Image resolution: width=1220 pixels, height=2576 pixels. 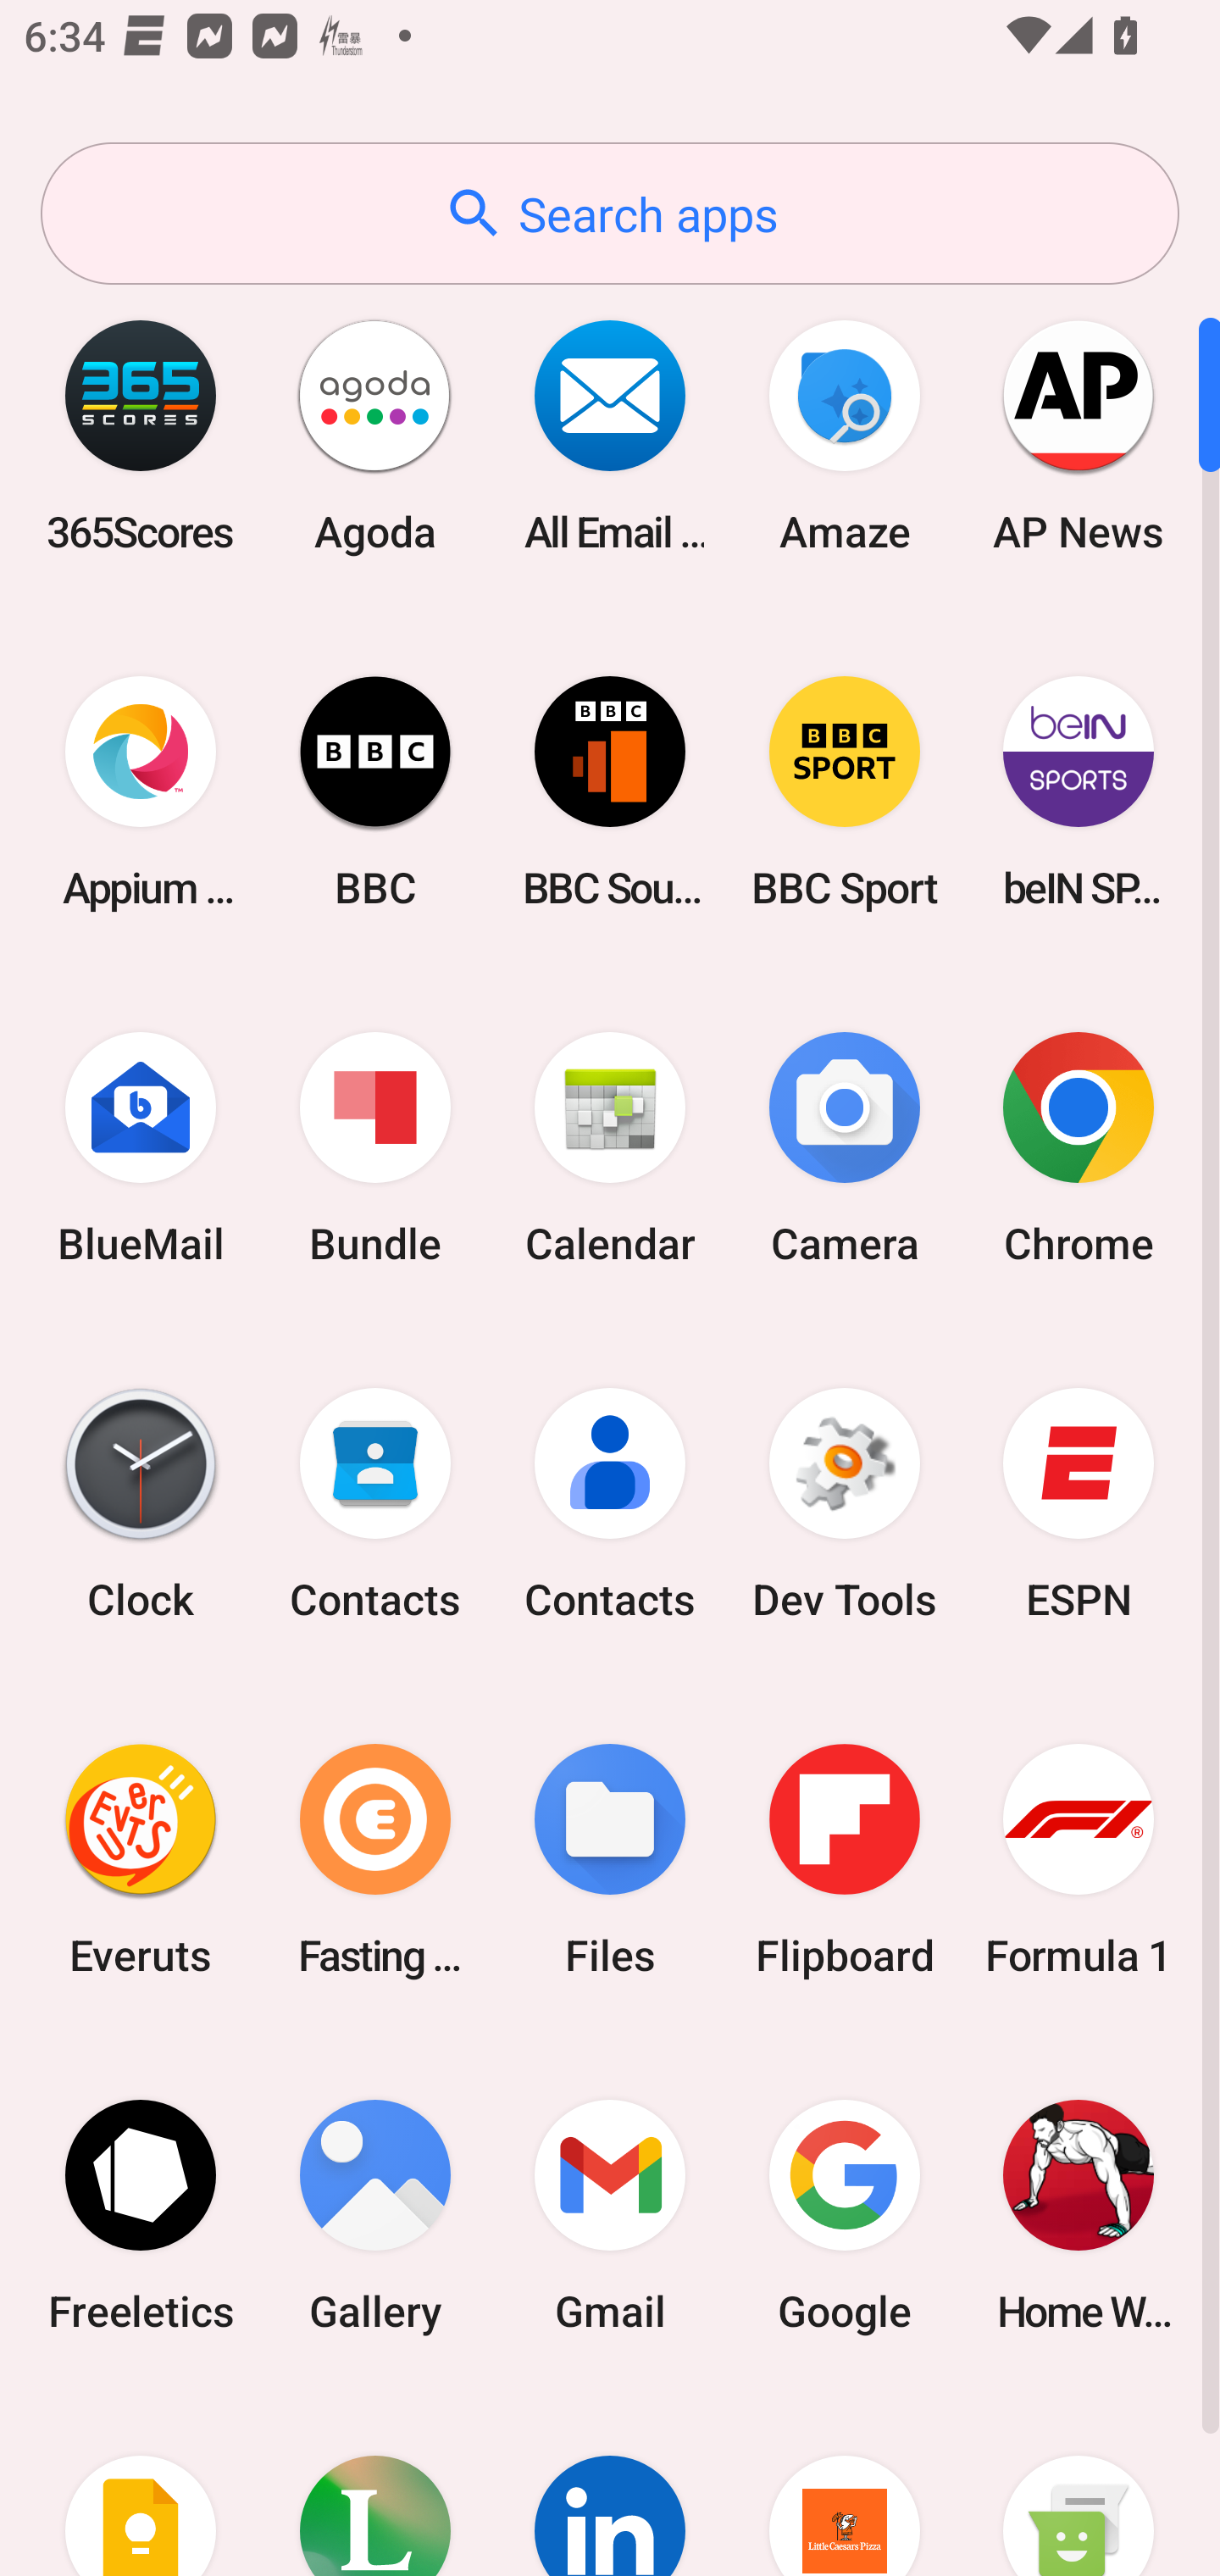 What do you see at coordinates (141, 1149) in the screenshot?
I see `BlueMail` at bounding box center [141, 1149].